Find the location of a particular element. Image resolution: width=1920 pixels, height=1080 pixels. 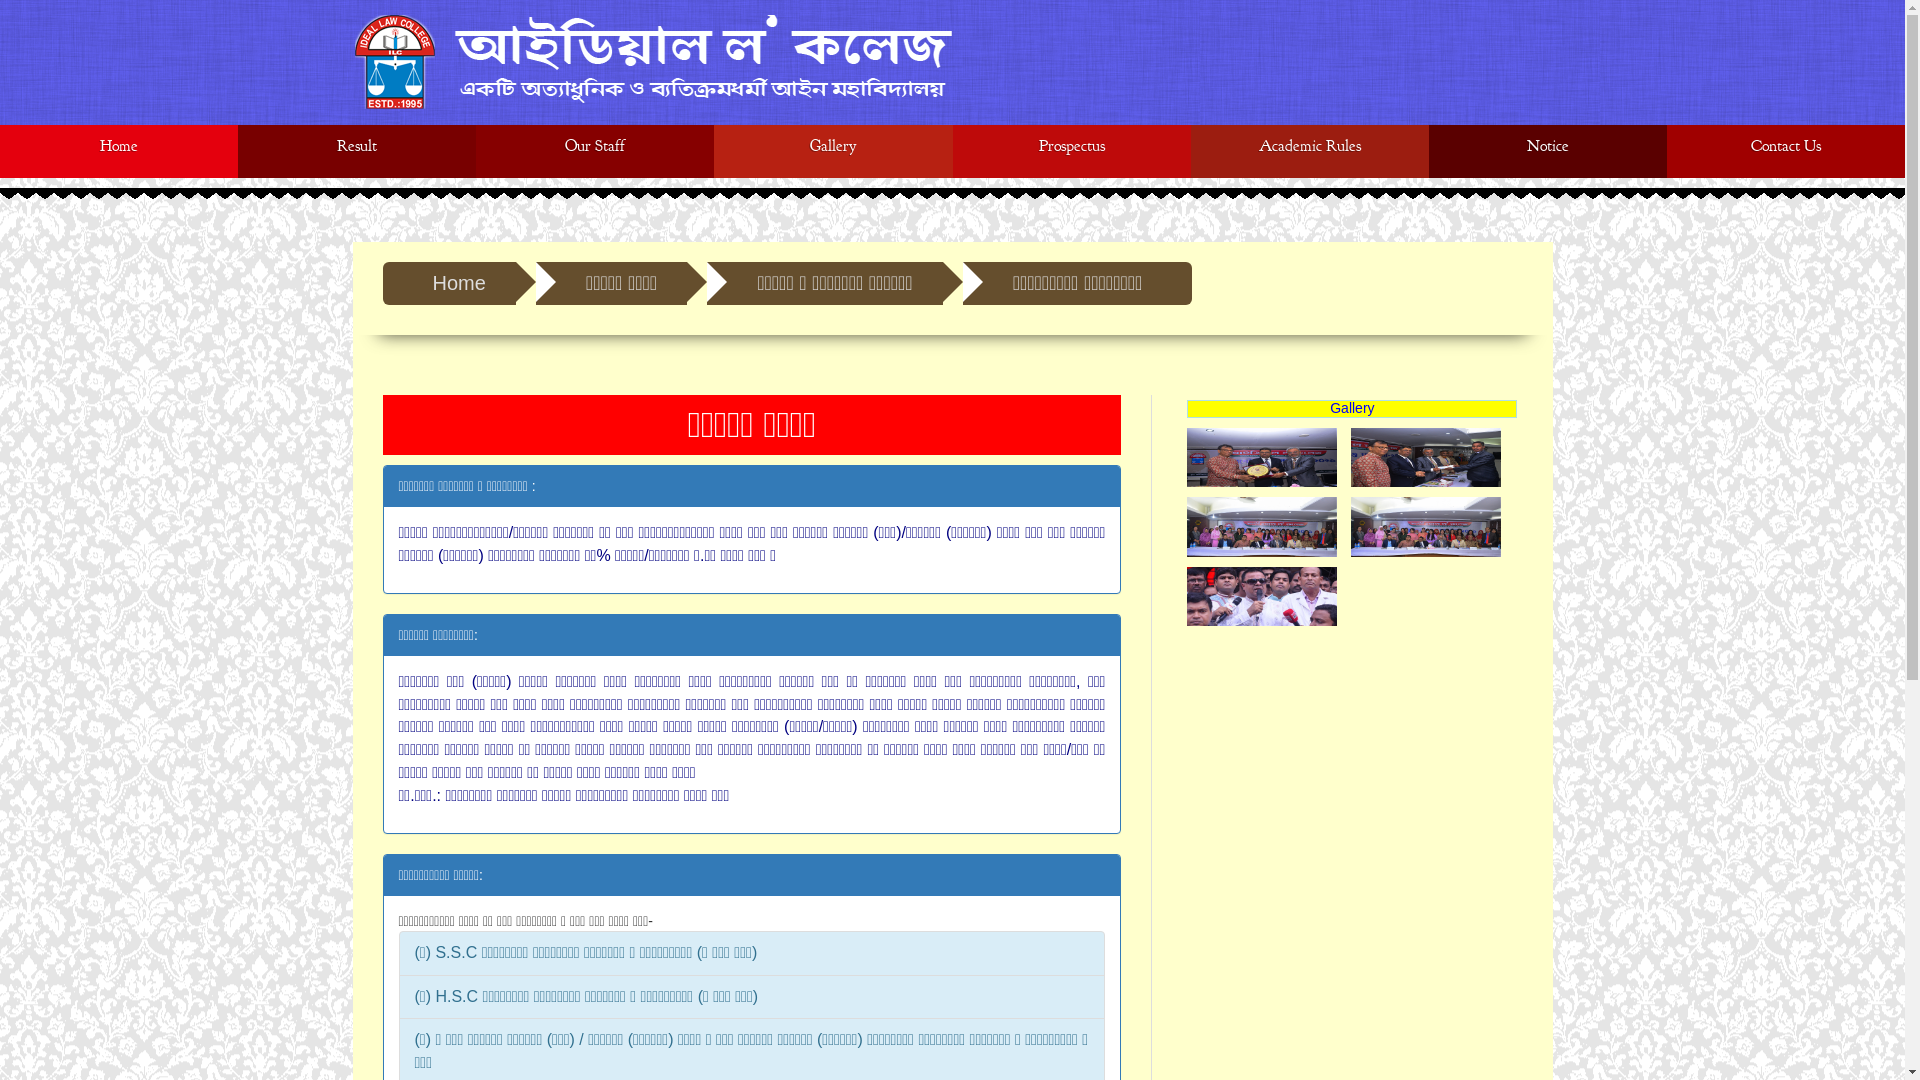

Contact Us is located at coordinates (1786, 152).